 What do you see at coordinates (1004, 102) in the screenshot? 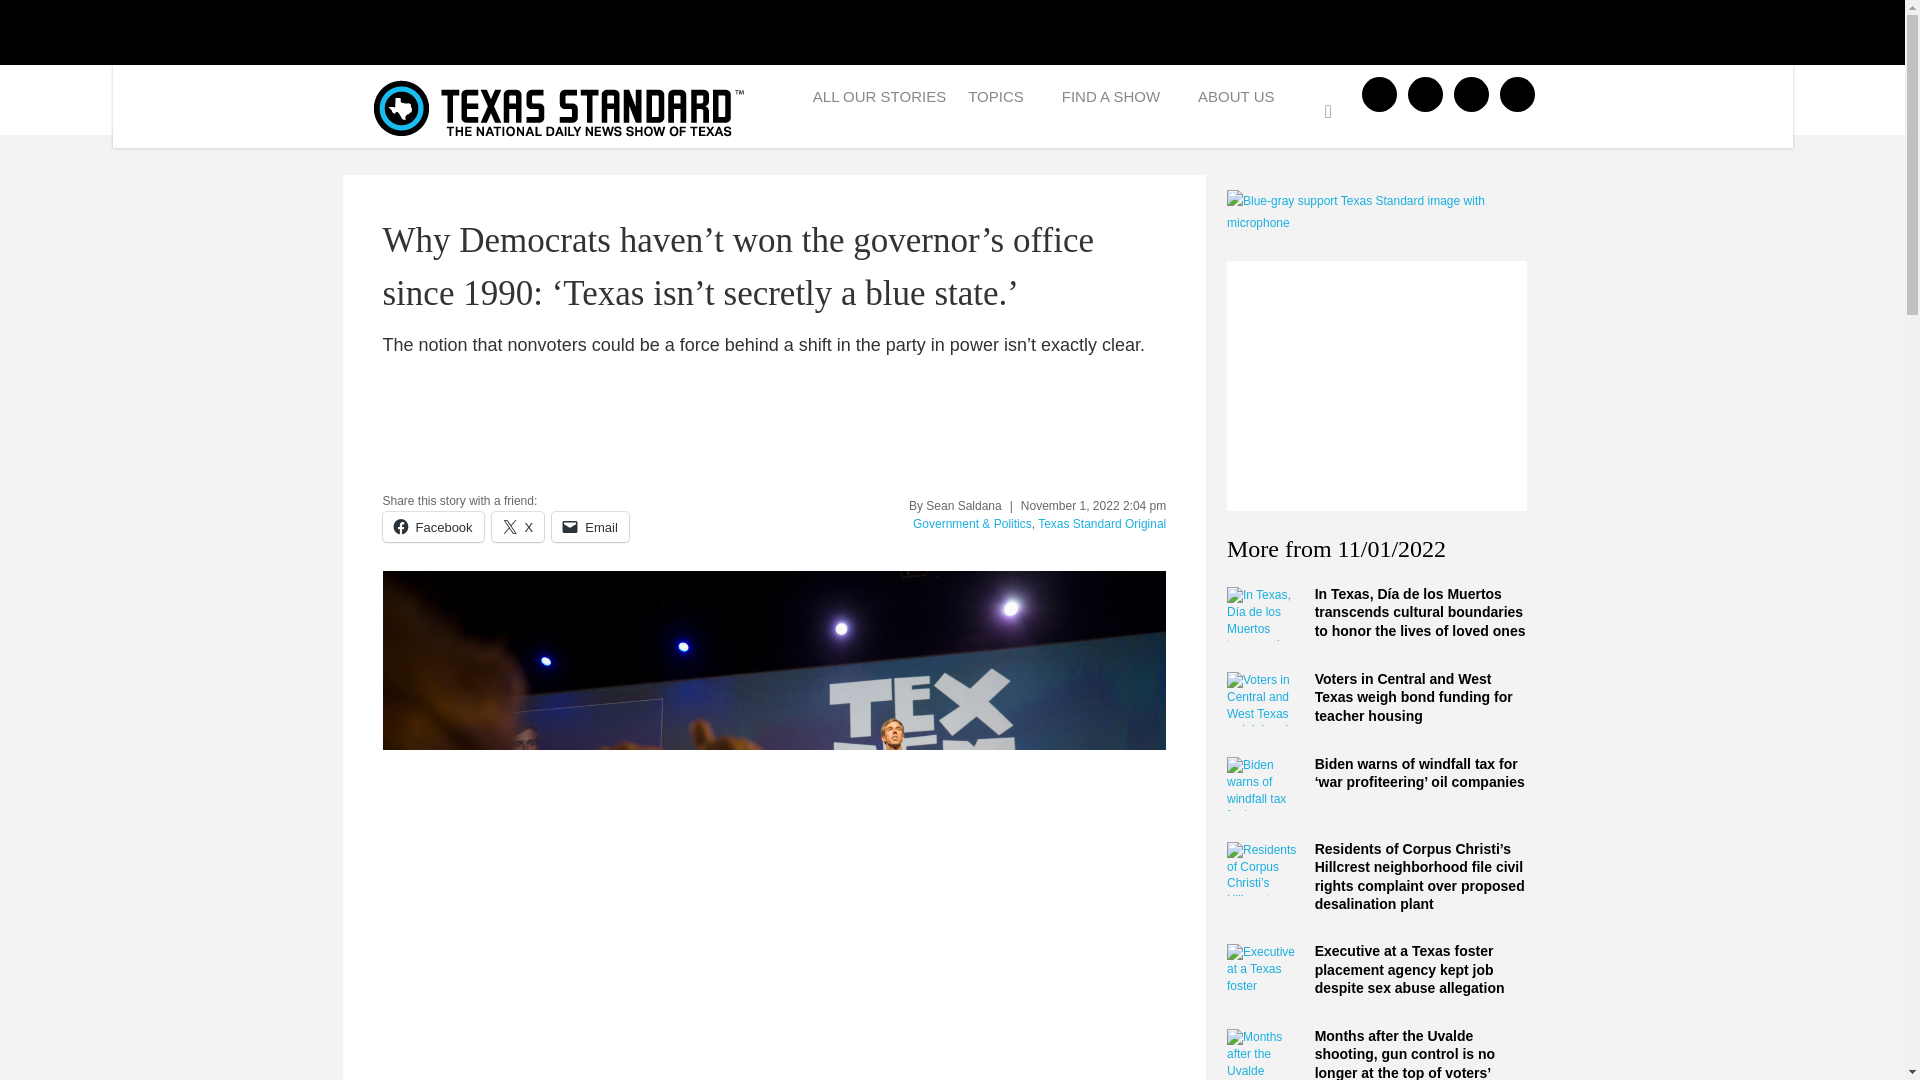
I see `TOPICS` at bounding box center [1004, 102].